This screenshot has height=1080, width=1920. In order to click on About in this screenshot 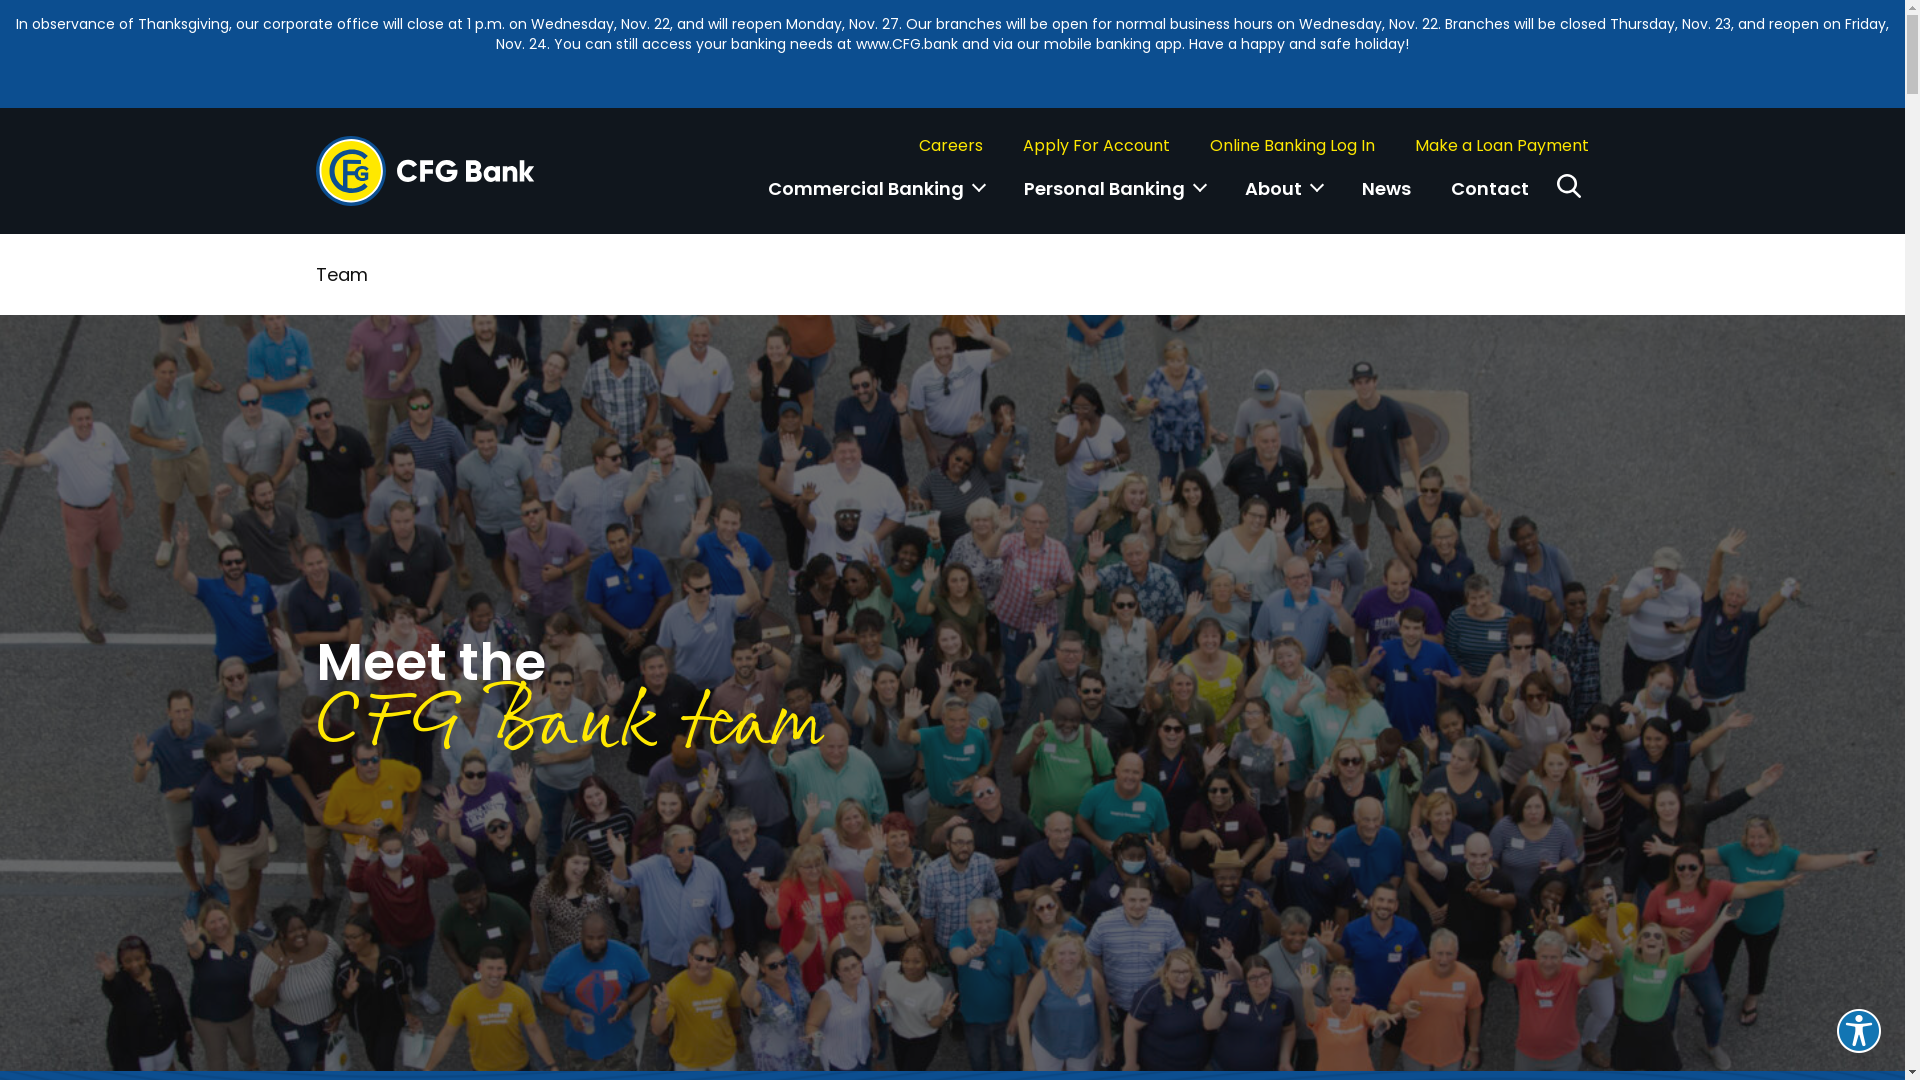, I will do `click(1284, 199)`.